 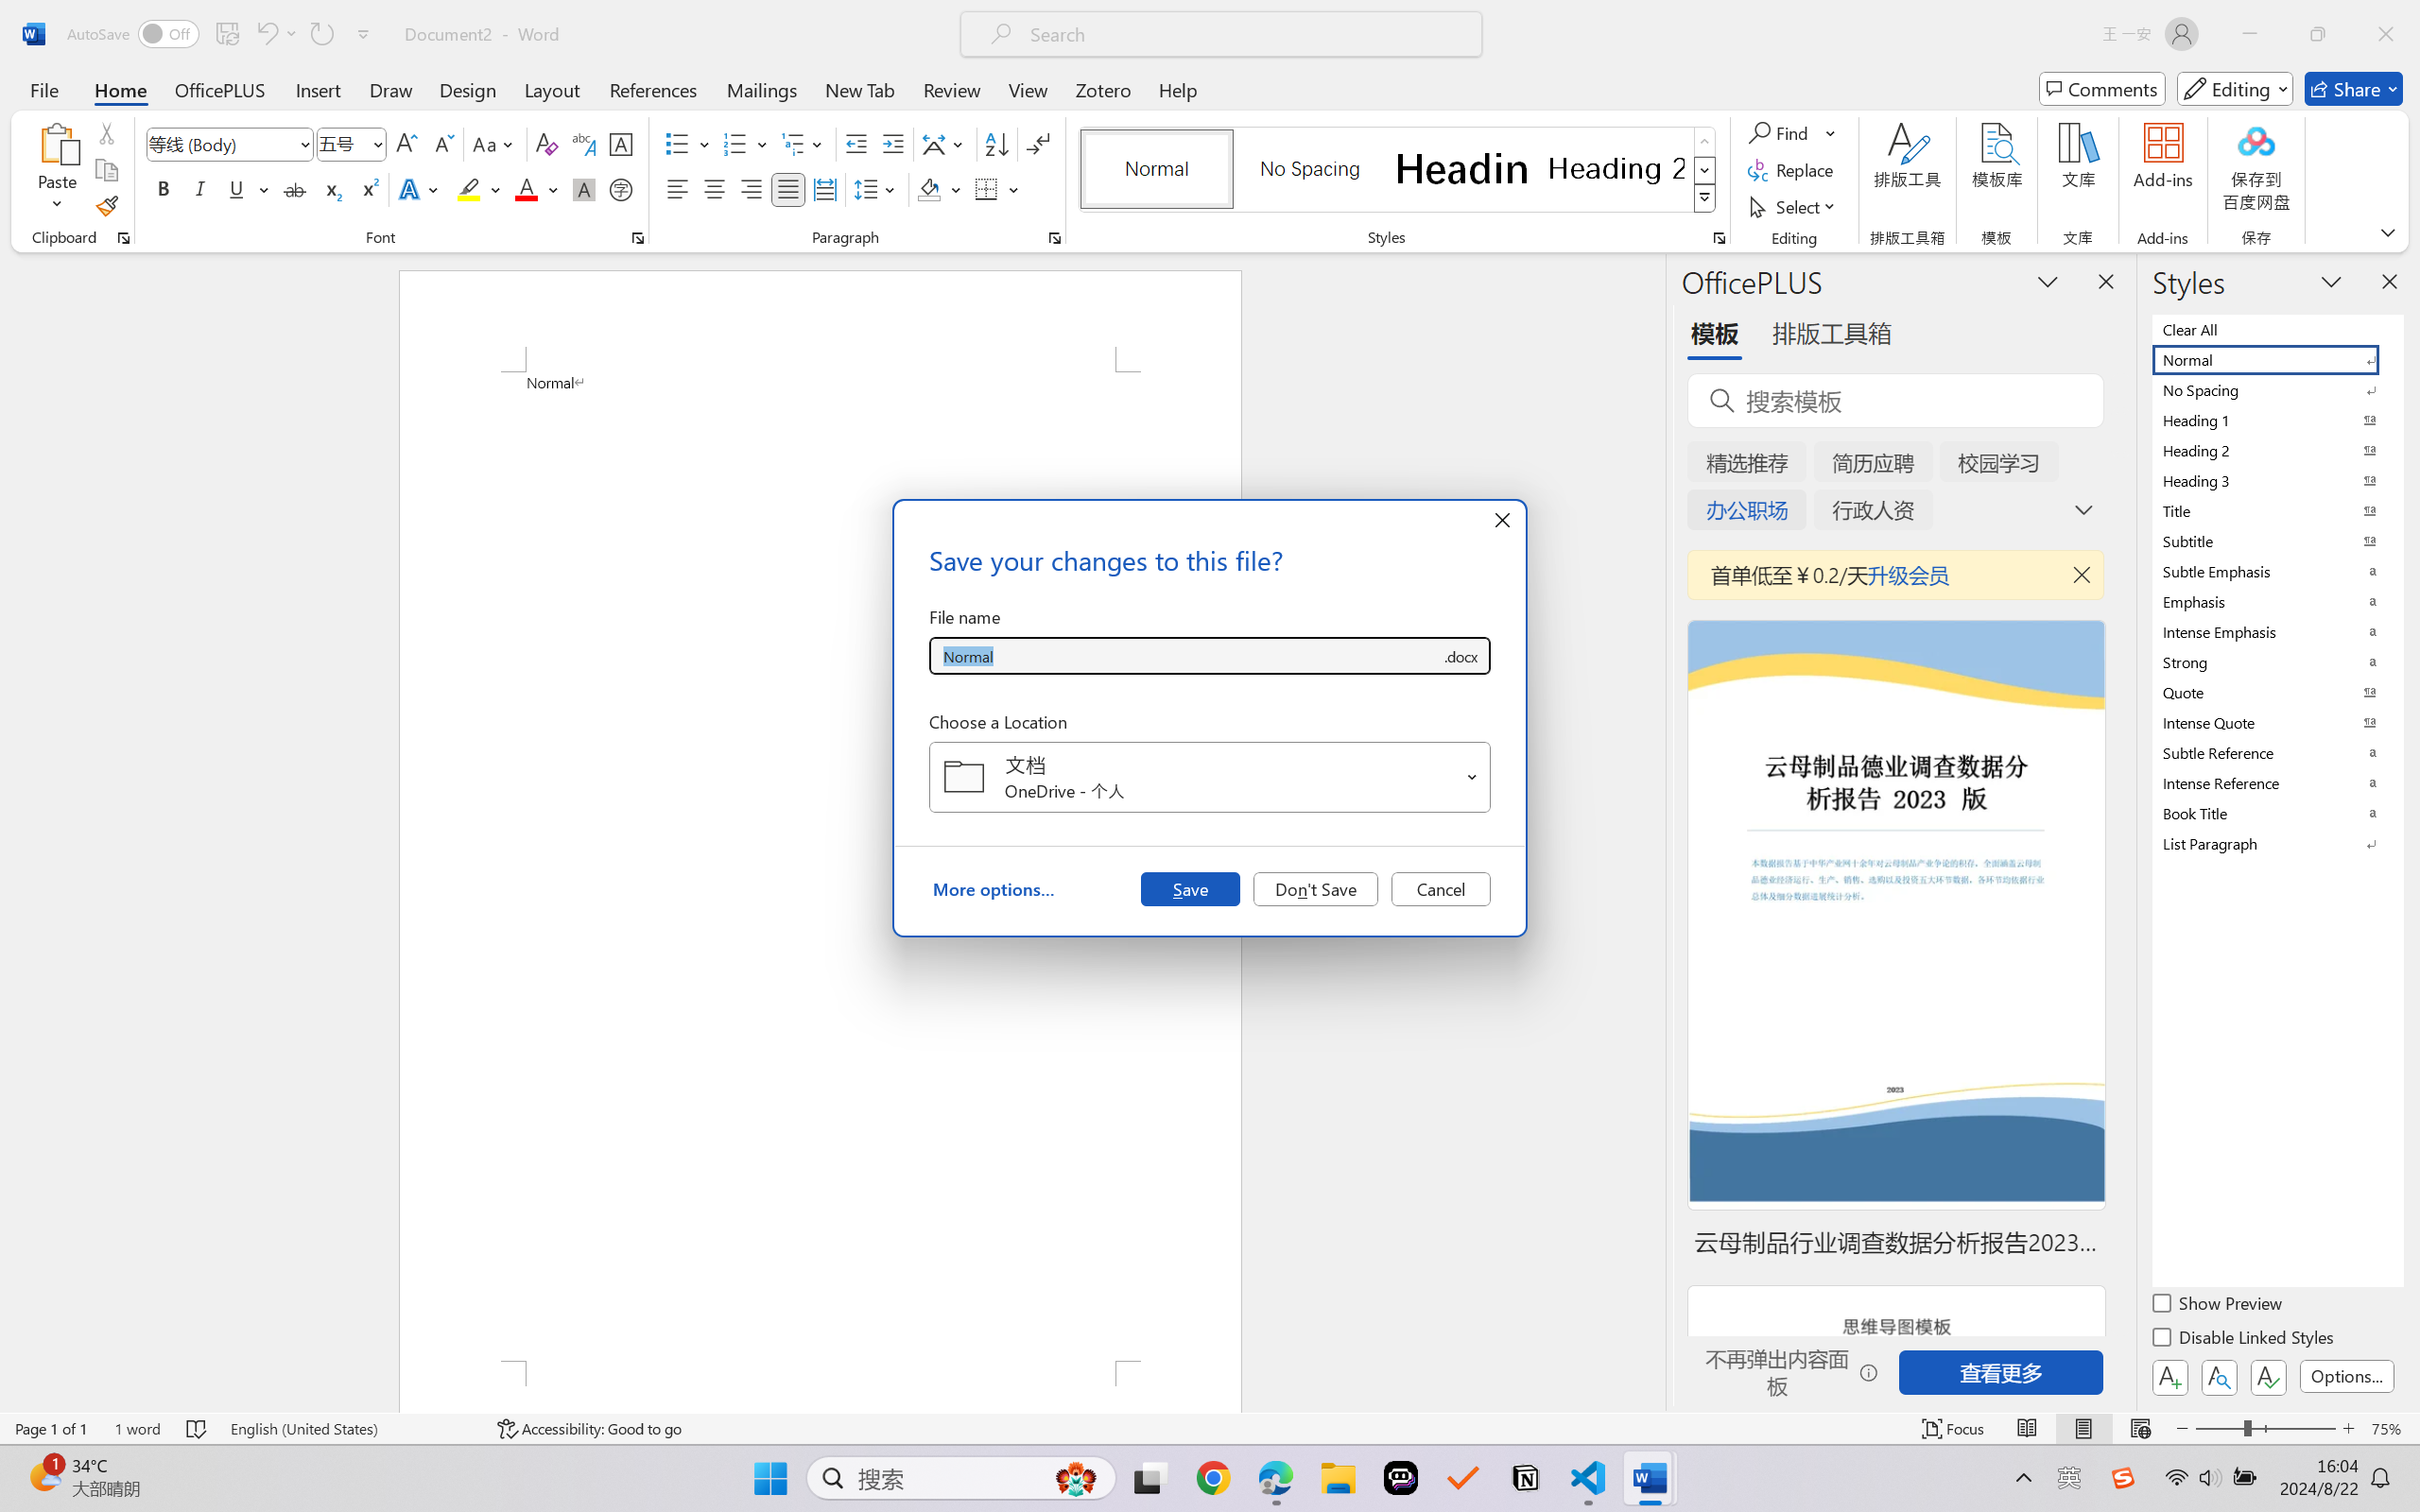 I want to click on Web Layout, so click(x=2140, y=1429).